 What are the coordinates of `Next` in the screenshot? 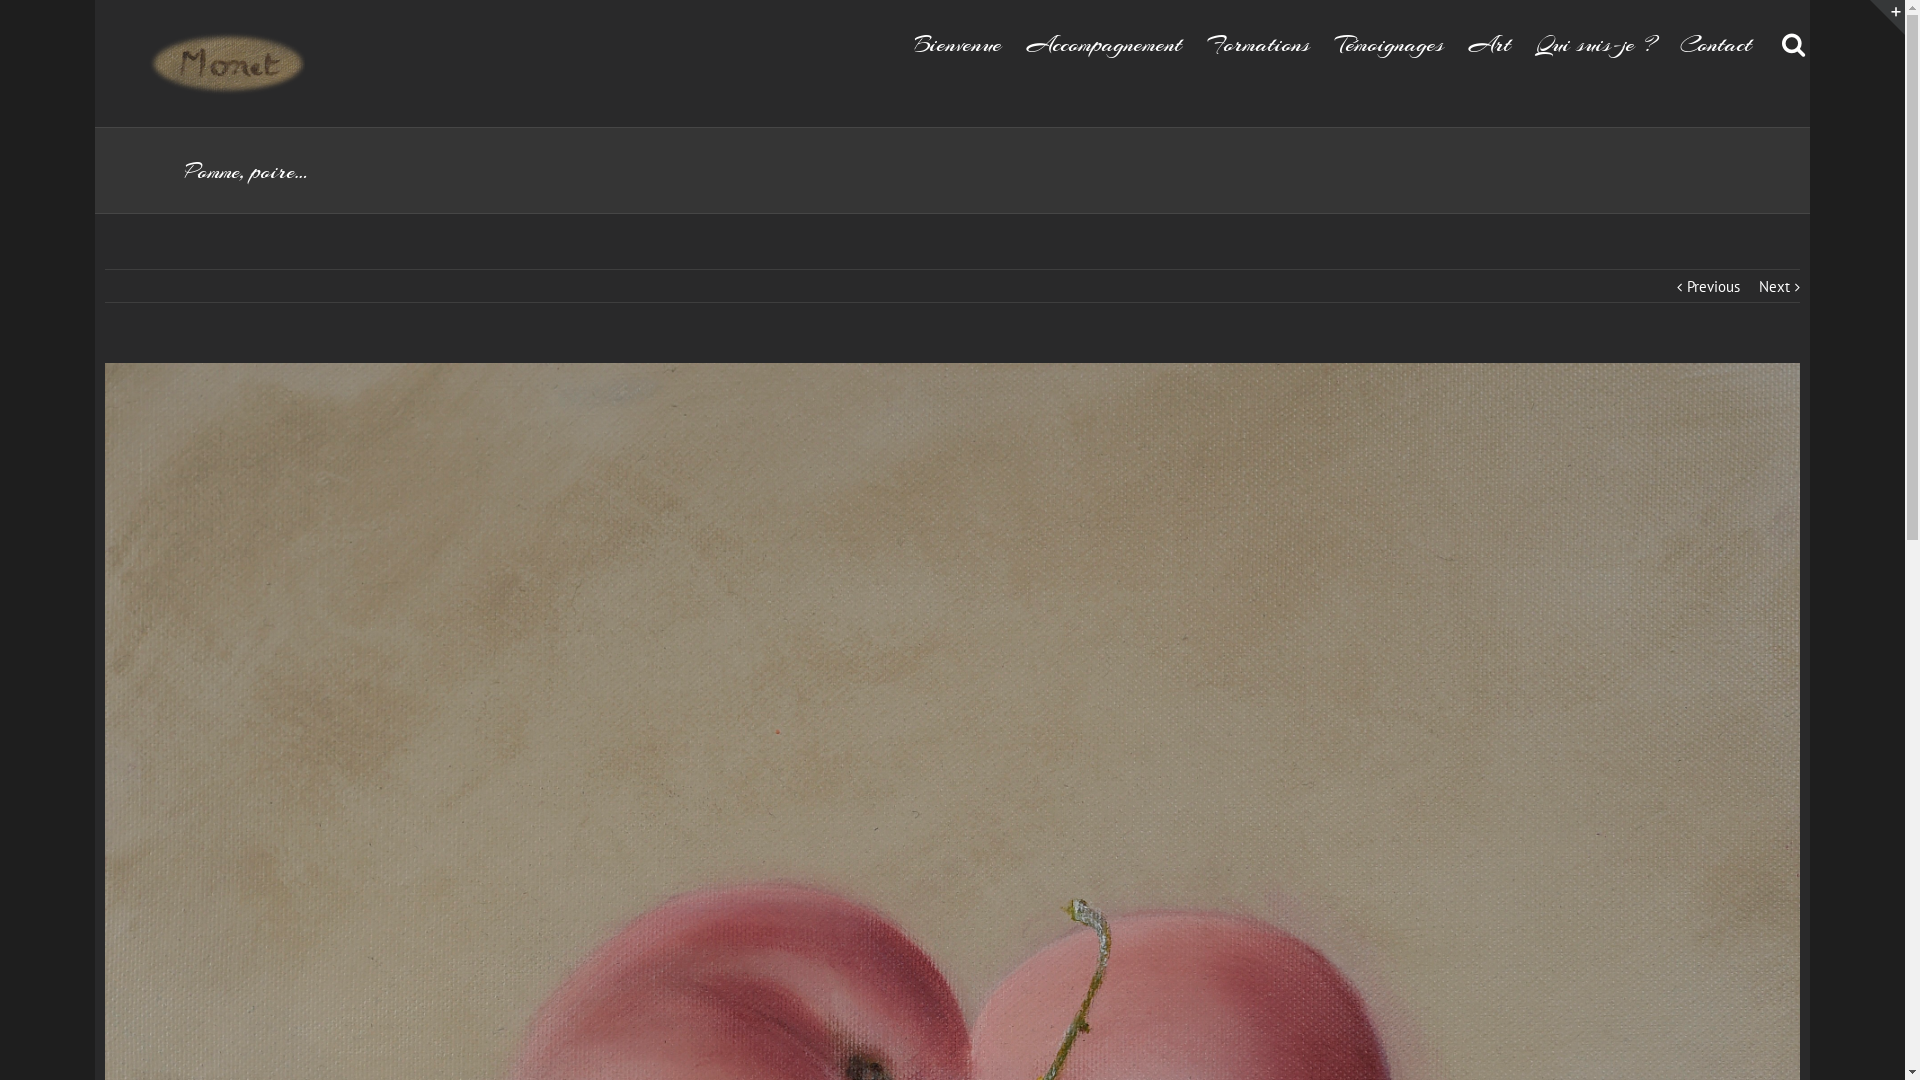 It's located at (1774, 287).